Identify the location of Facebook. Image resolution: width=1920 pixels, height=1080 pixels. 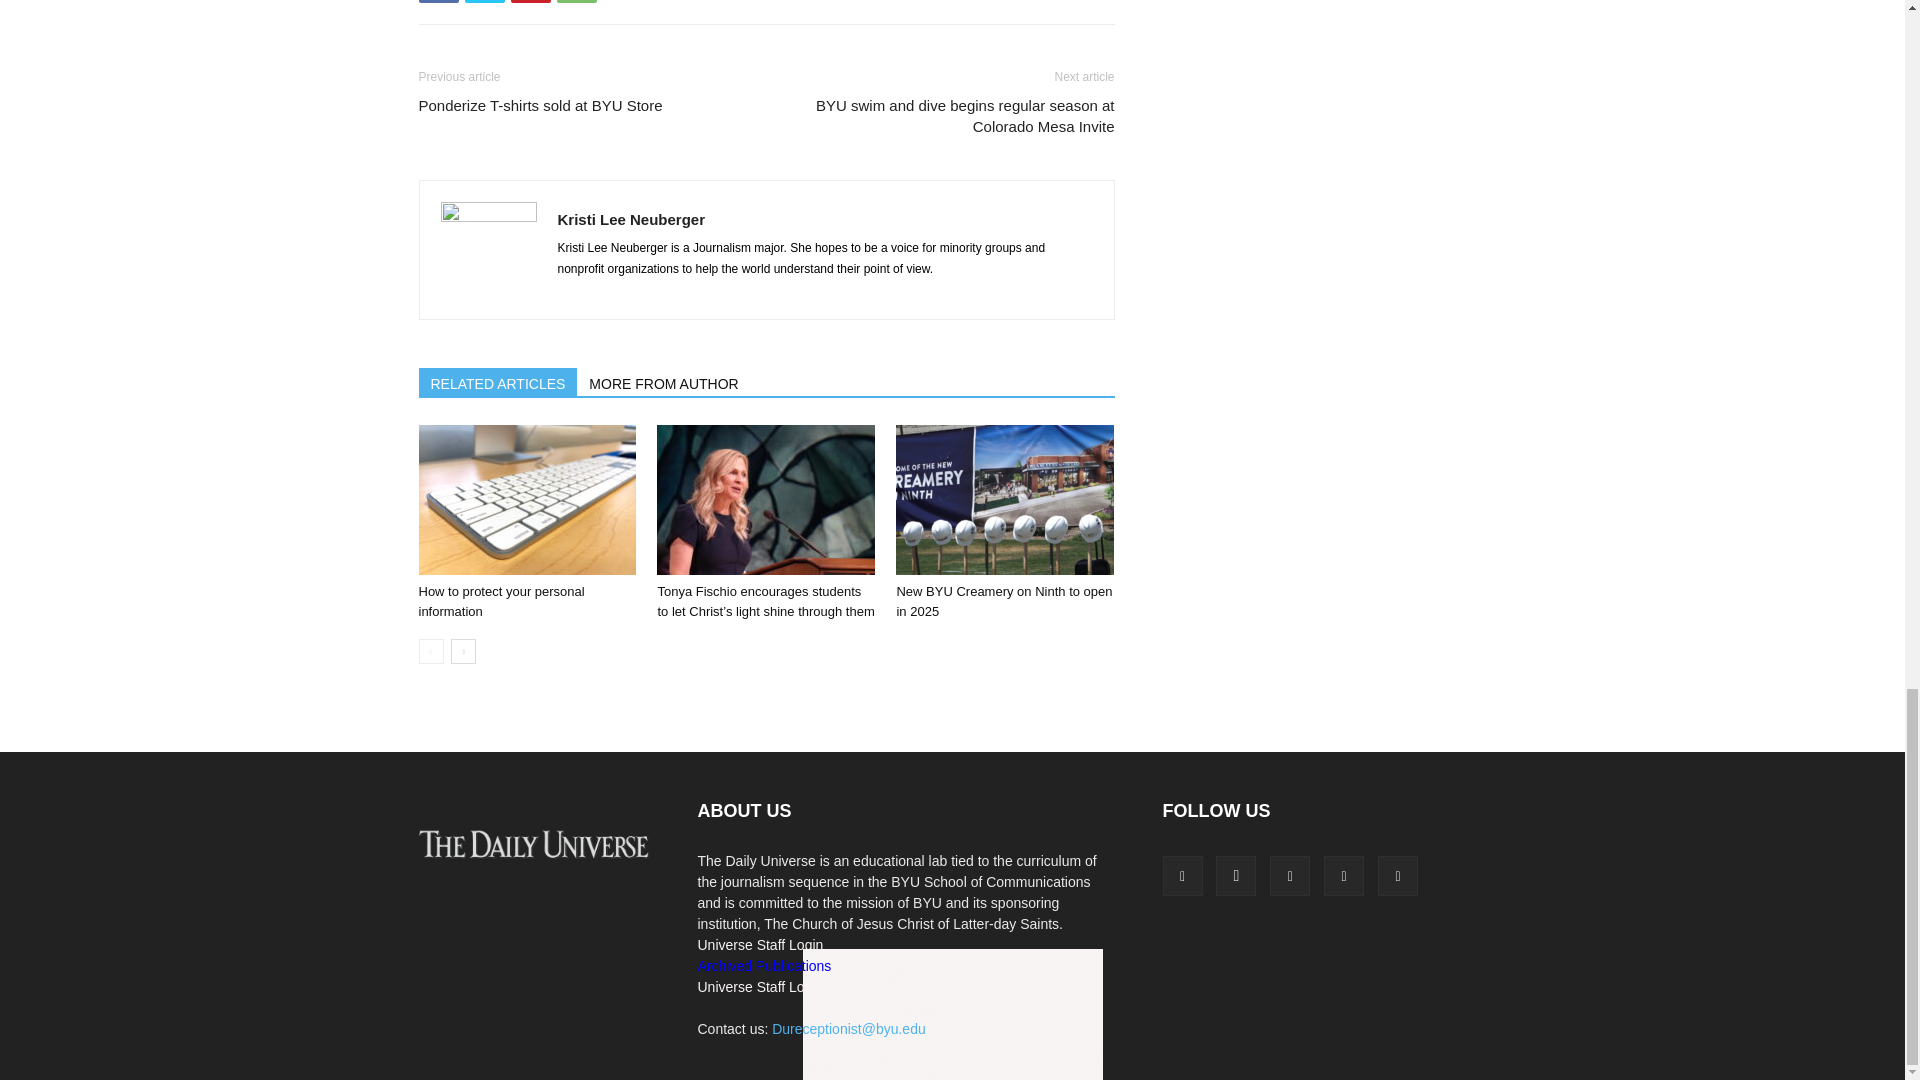
(438, 2).